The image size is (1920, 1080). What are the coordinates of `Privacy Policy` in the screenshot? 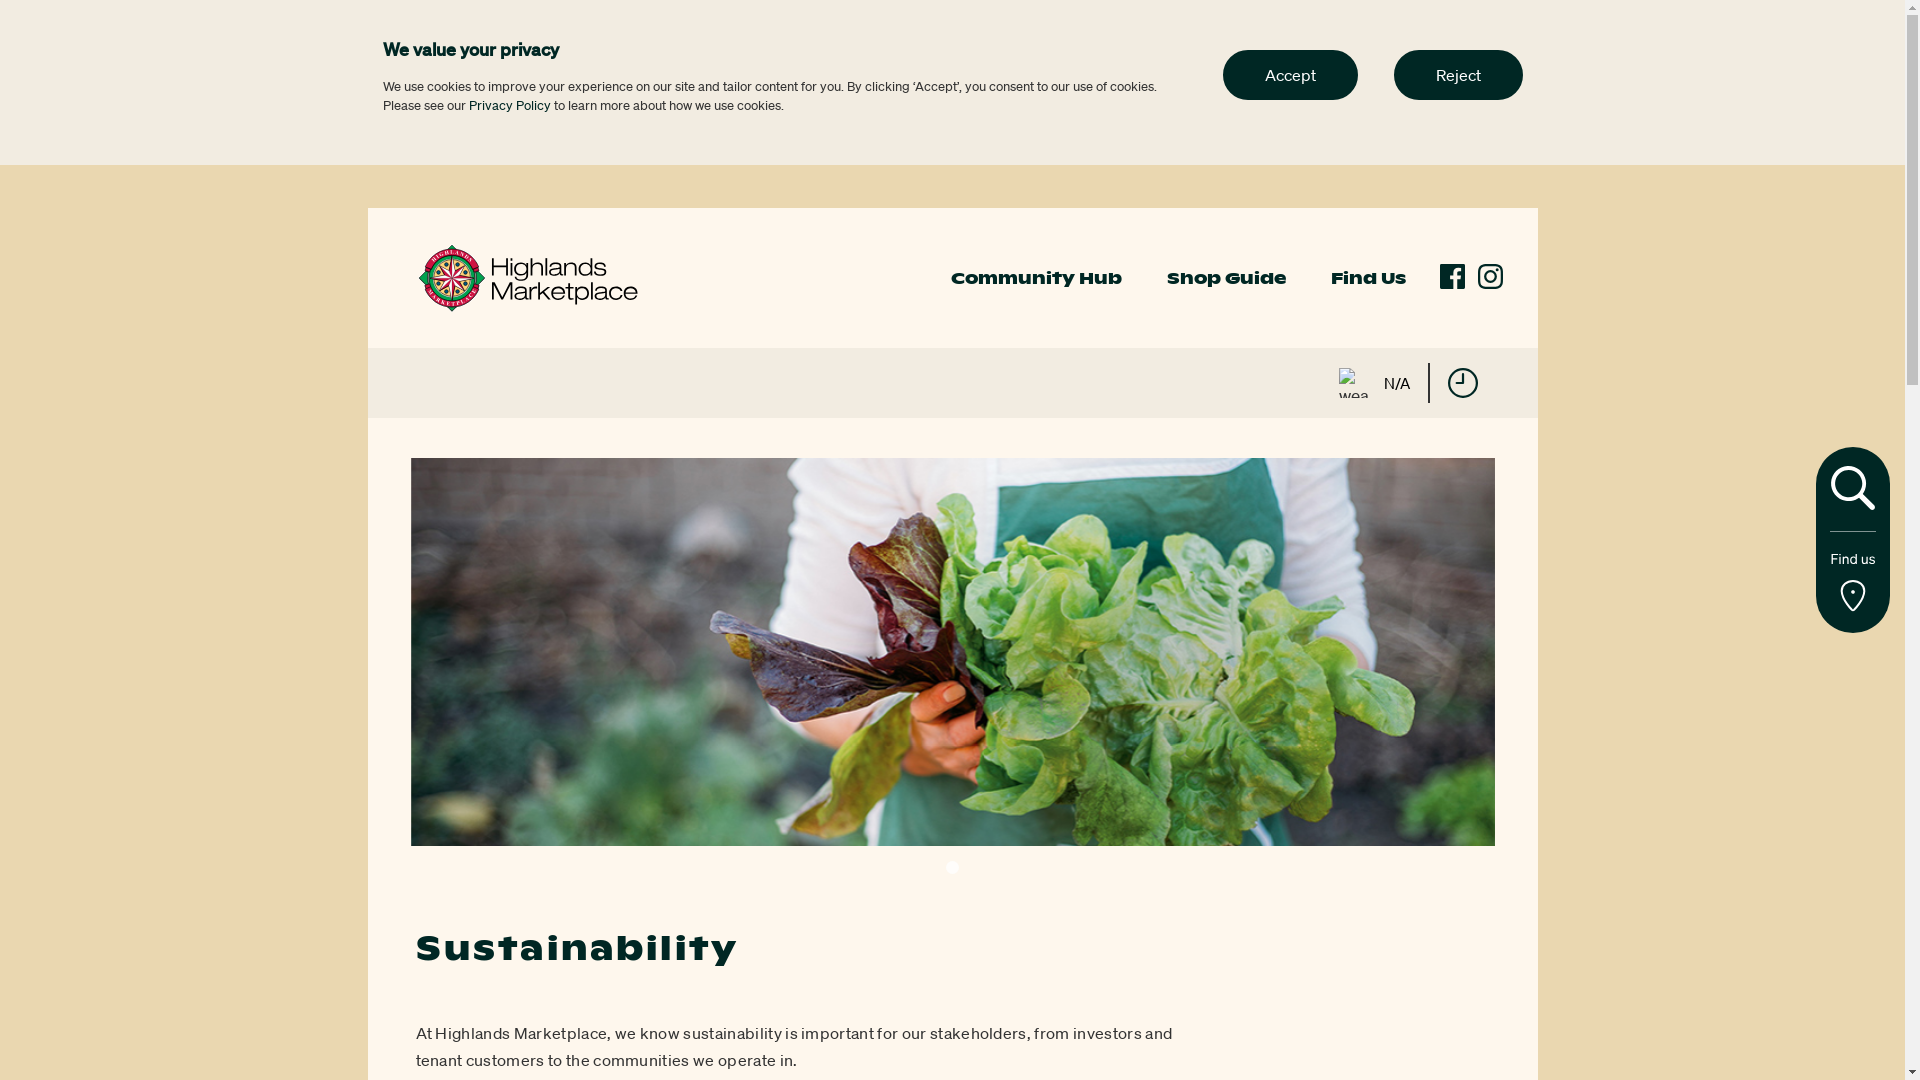 It's located at (509, 106).